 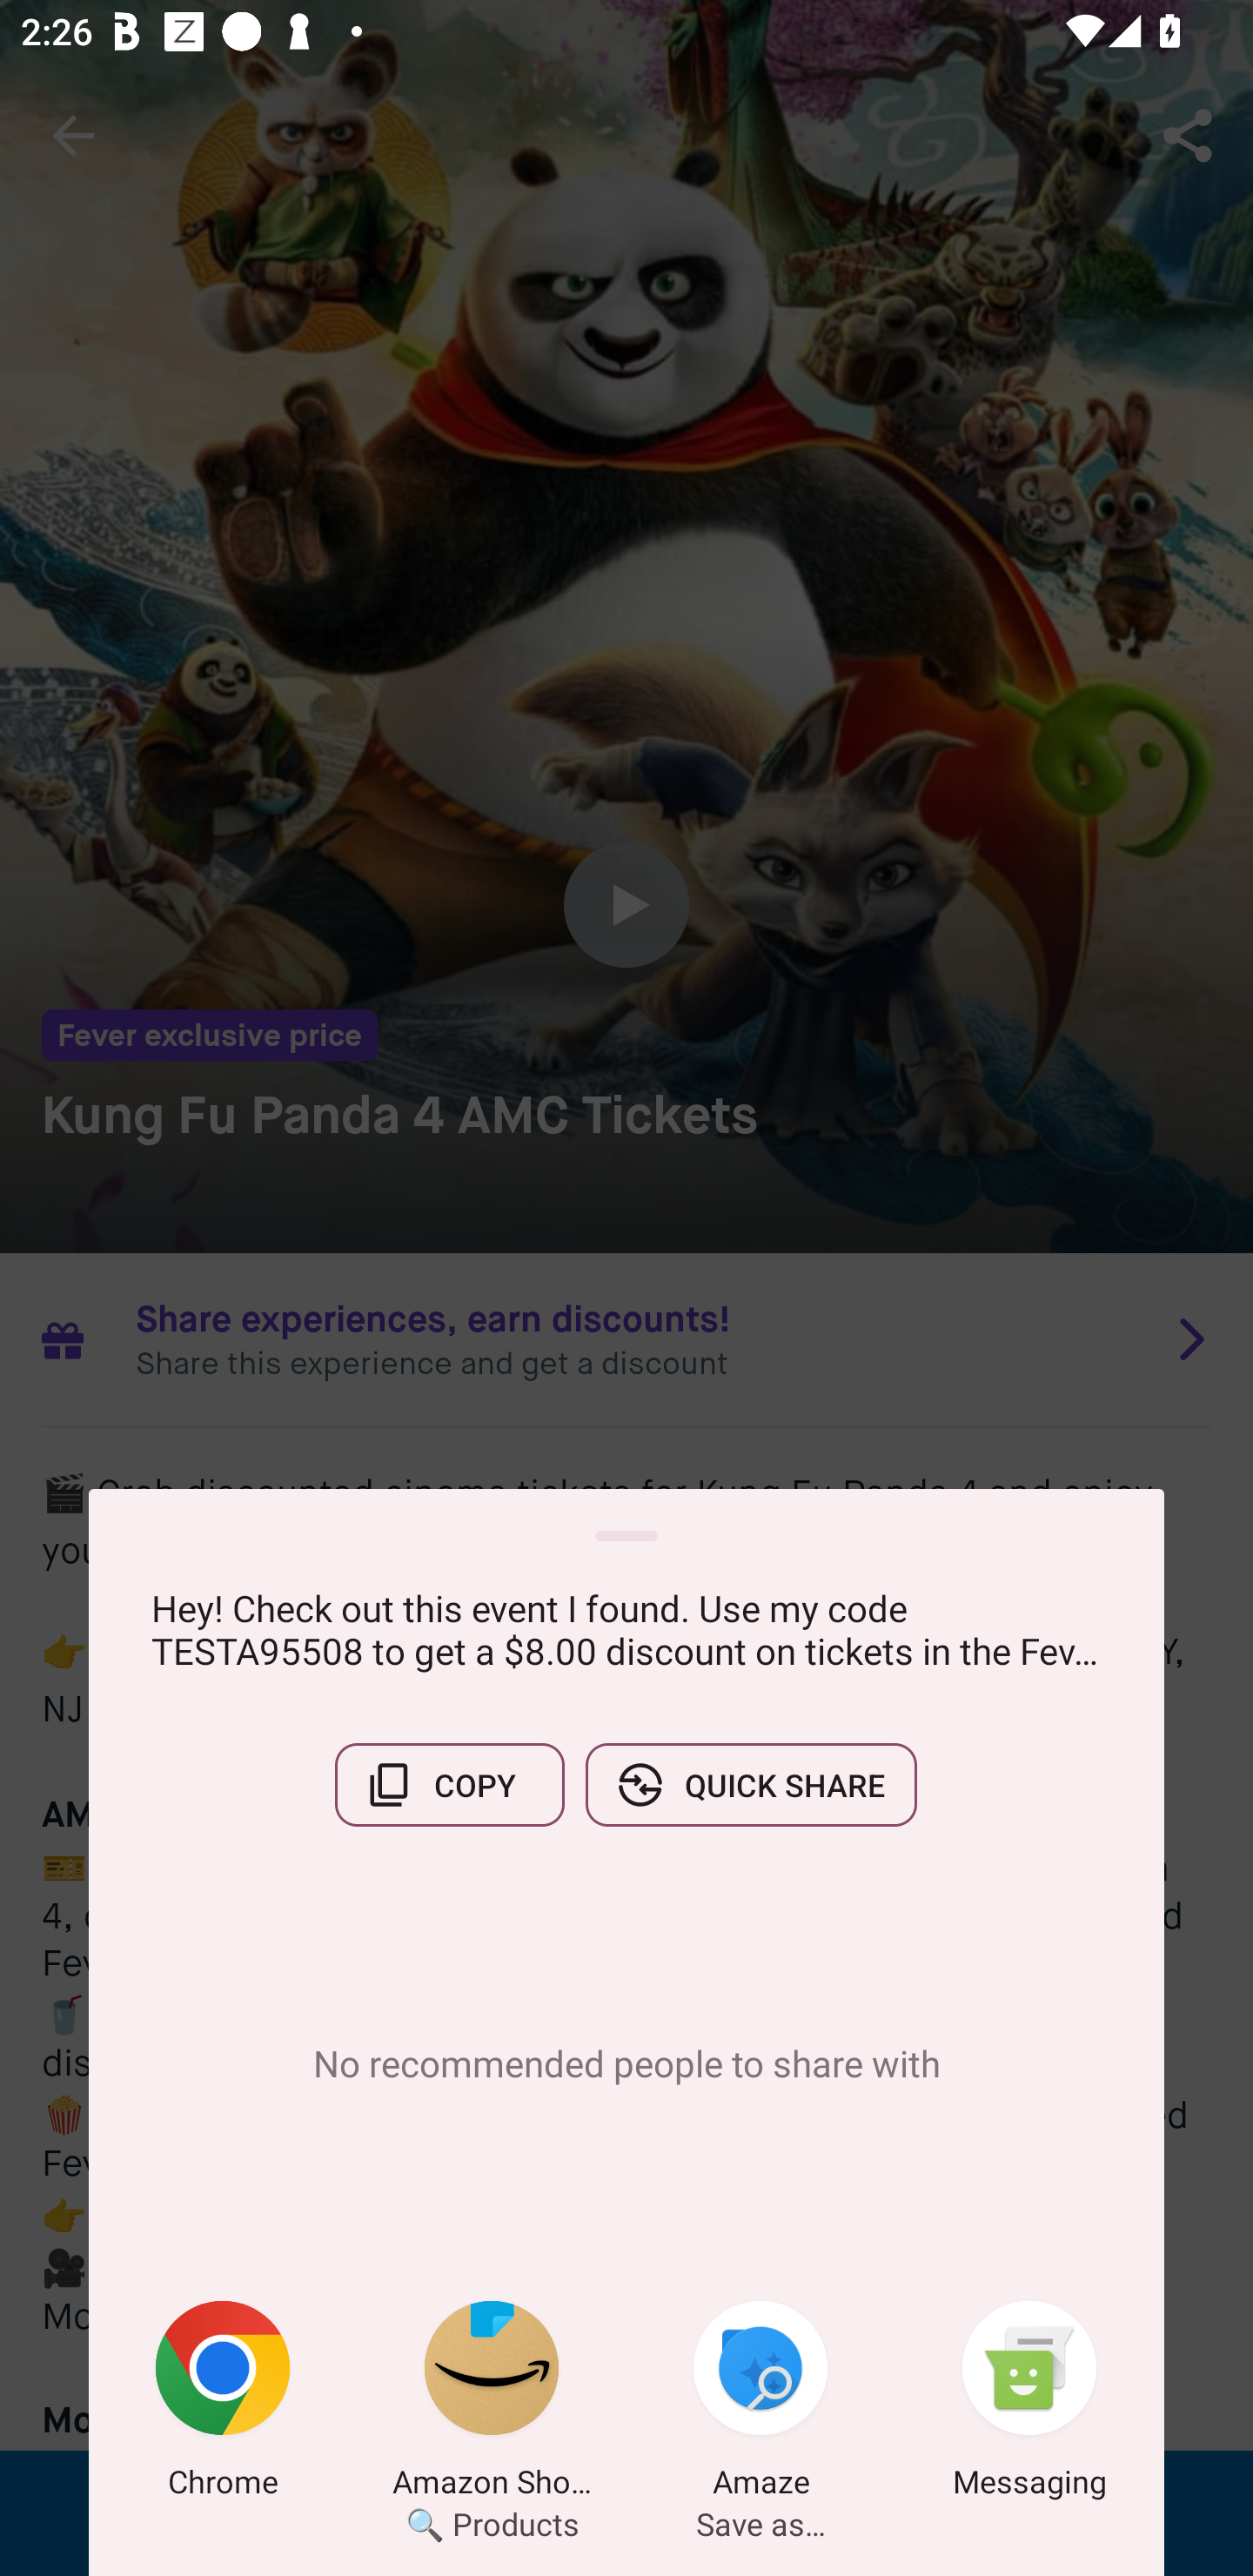 I want to click on QUICK SHARE, so click(x=751, y=1785).